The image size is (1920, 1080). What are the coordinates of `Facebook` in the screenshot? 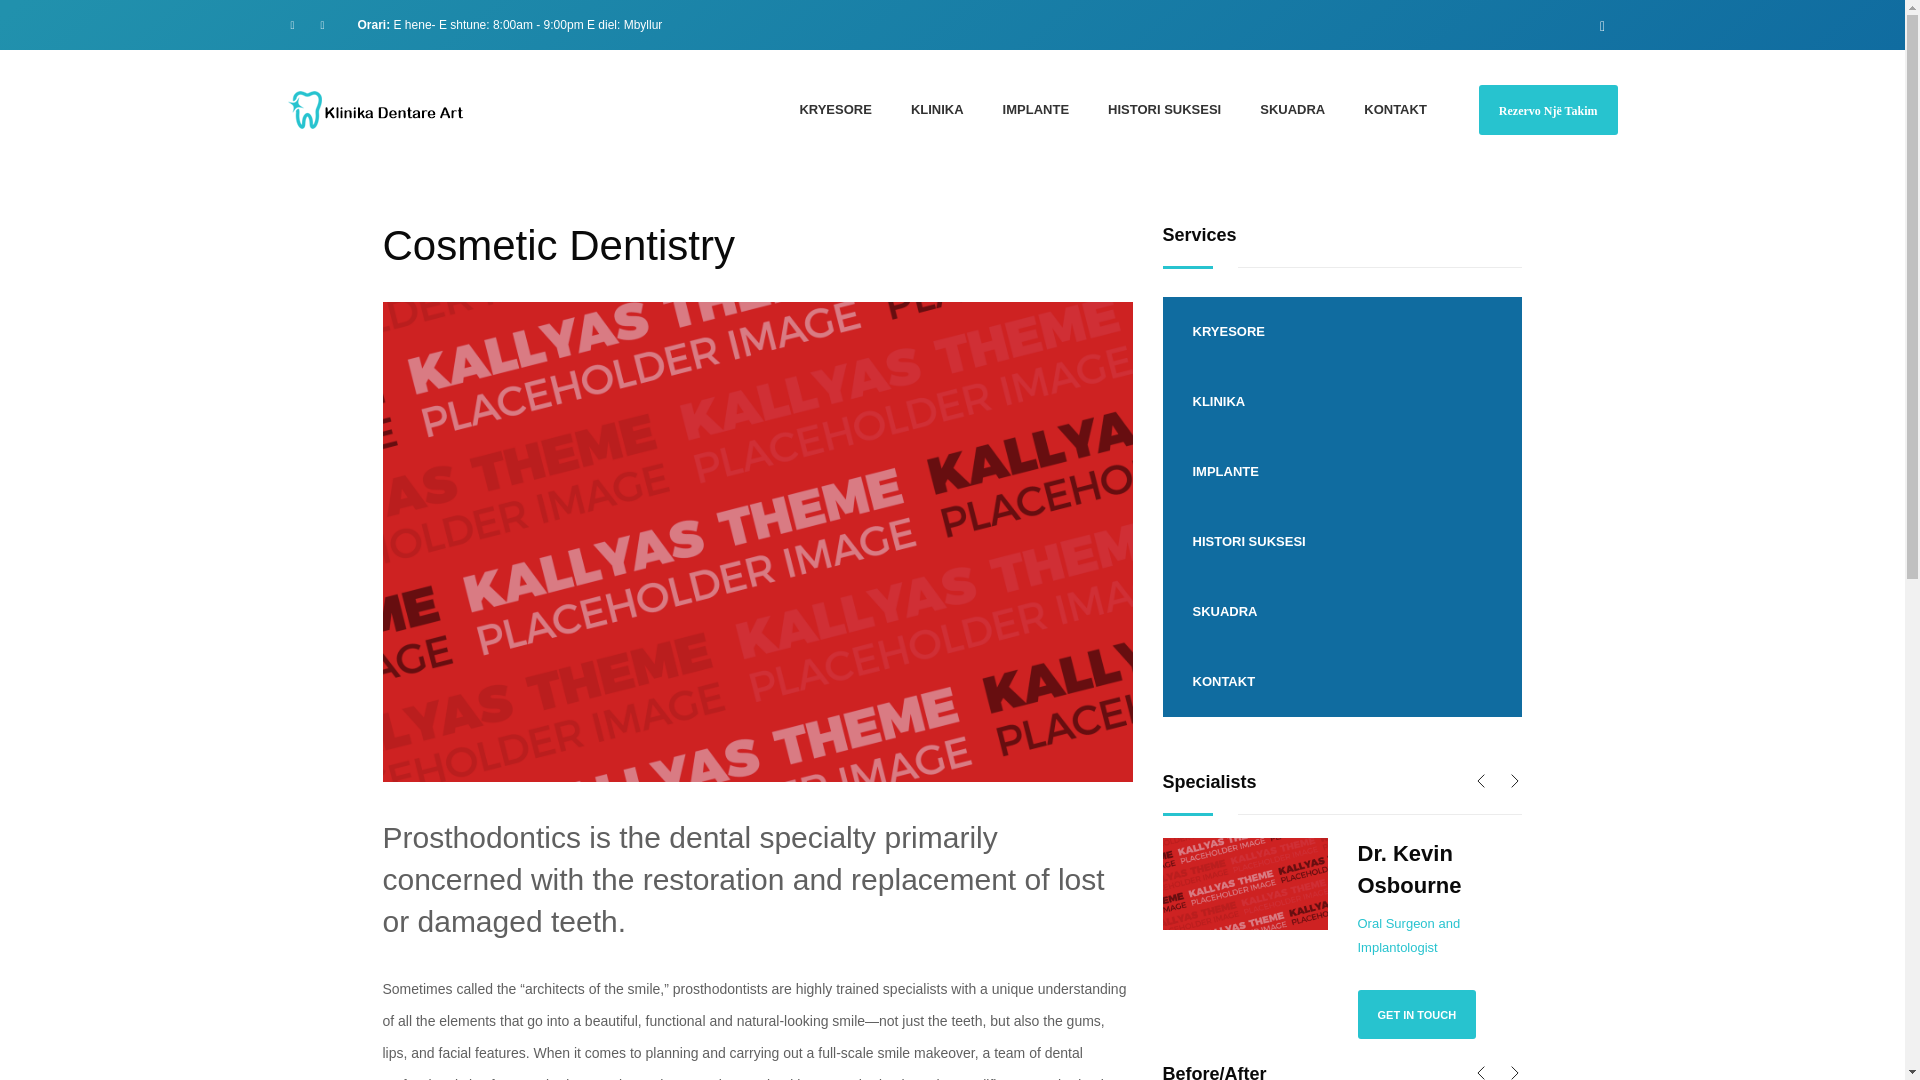 It's located at (292, 24).